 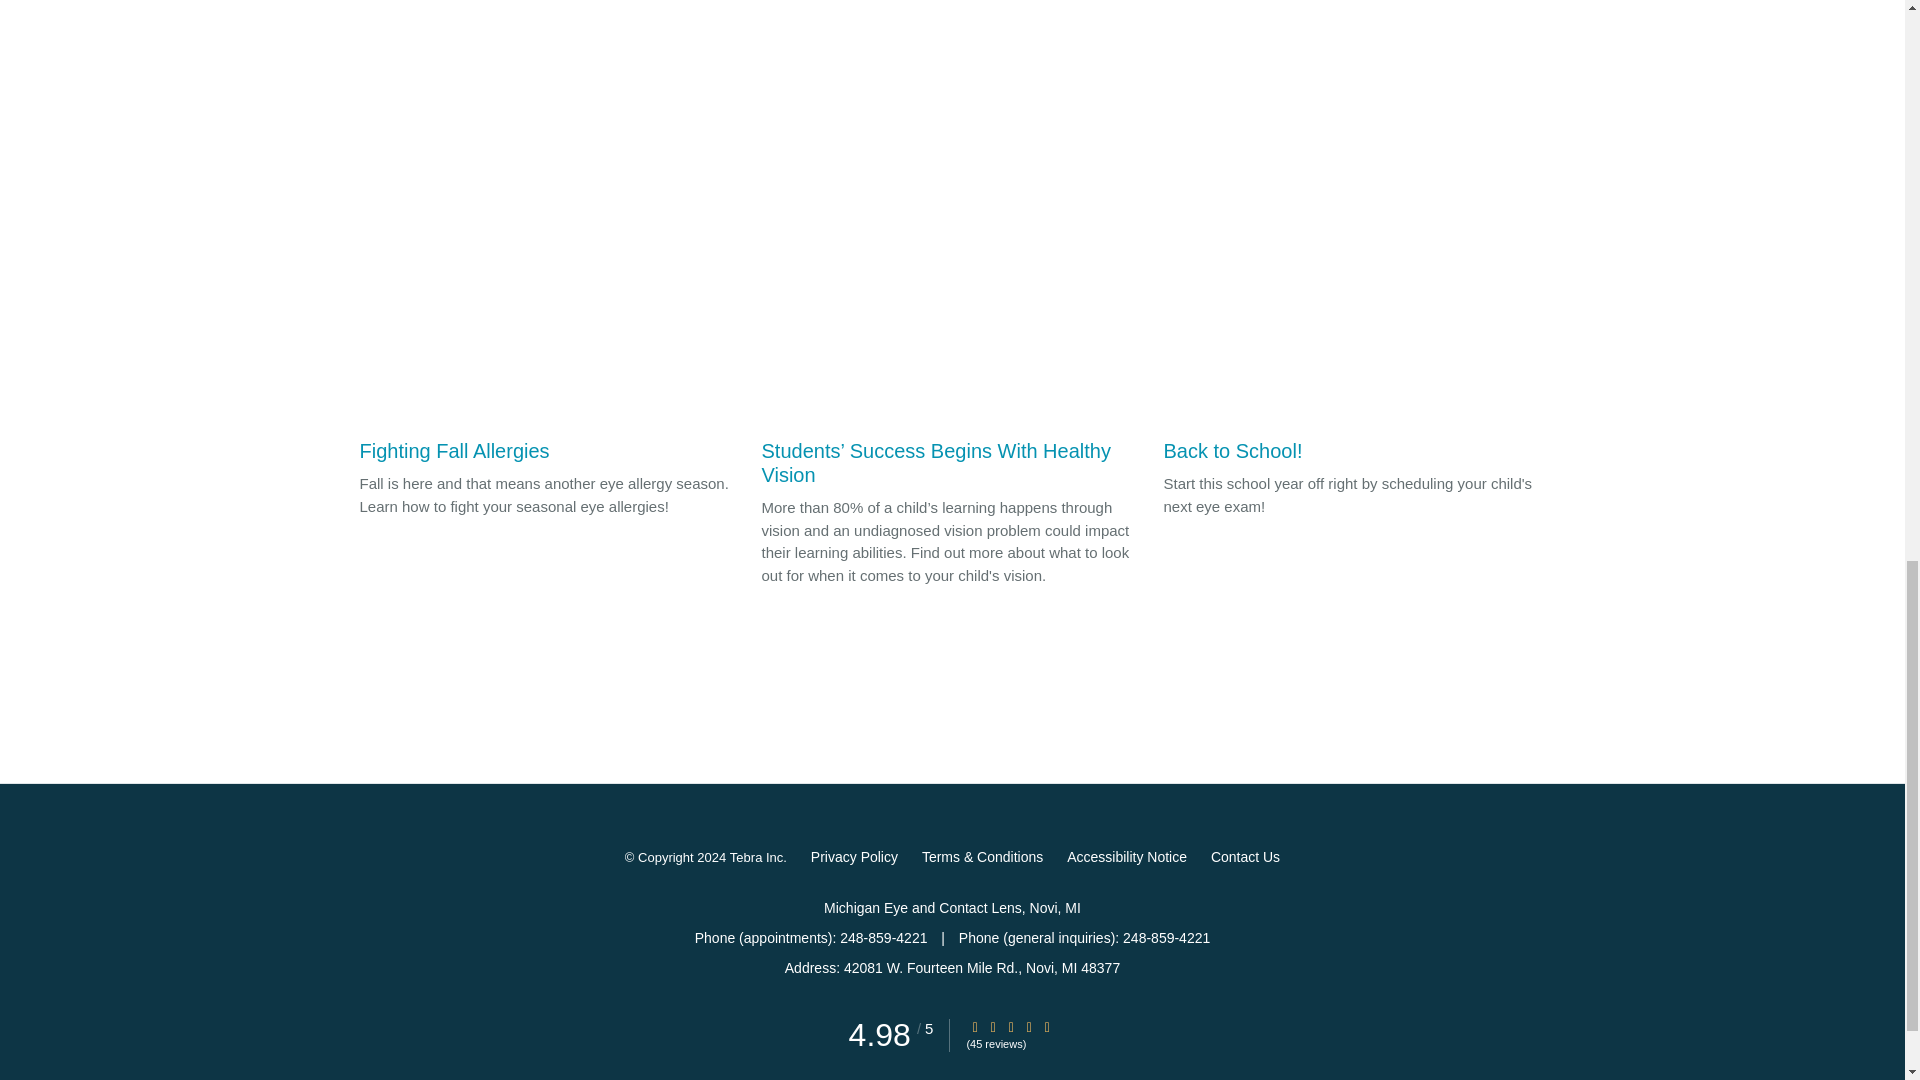 I want to click on Star Rating, so click(x=1028, y=1026).